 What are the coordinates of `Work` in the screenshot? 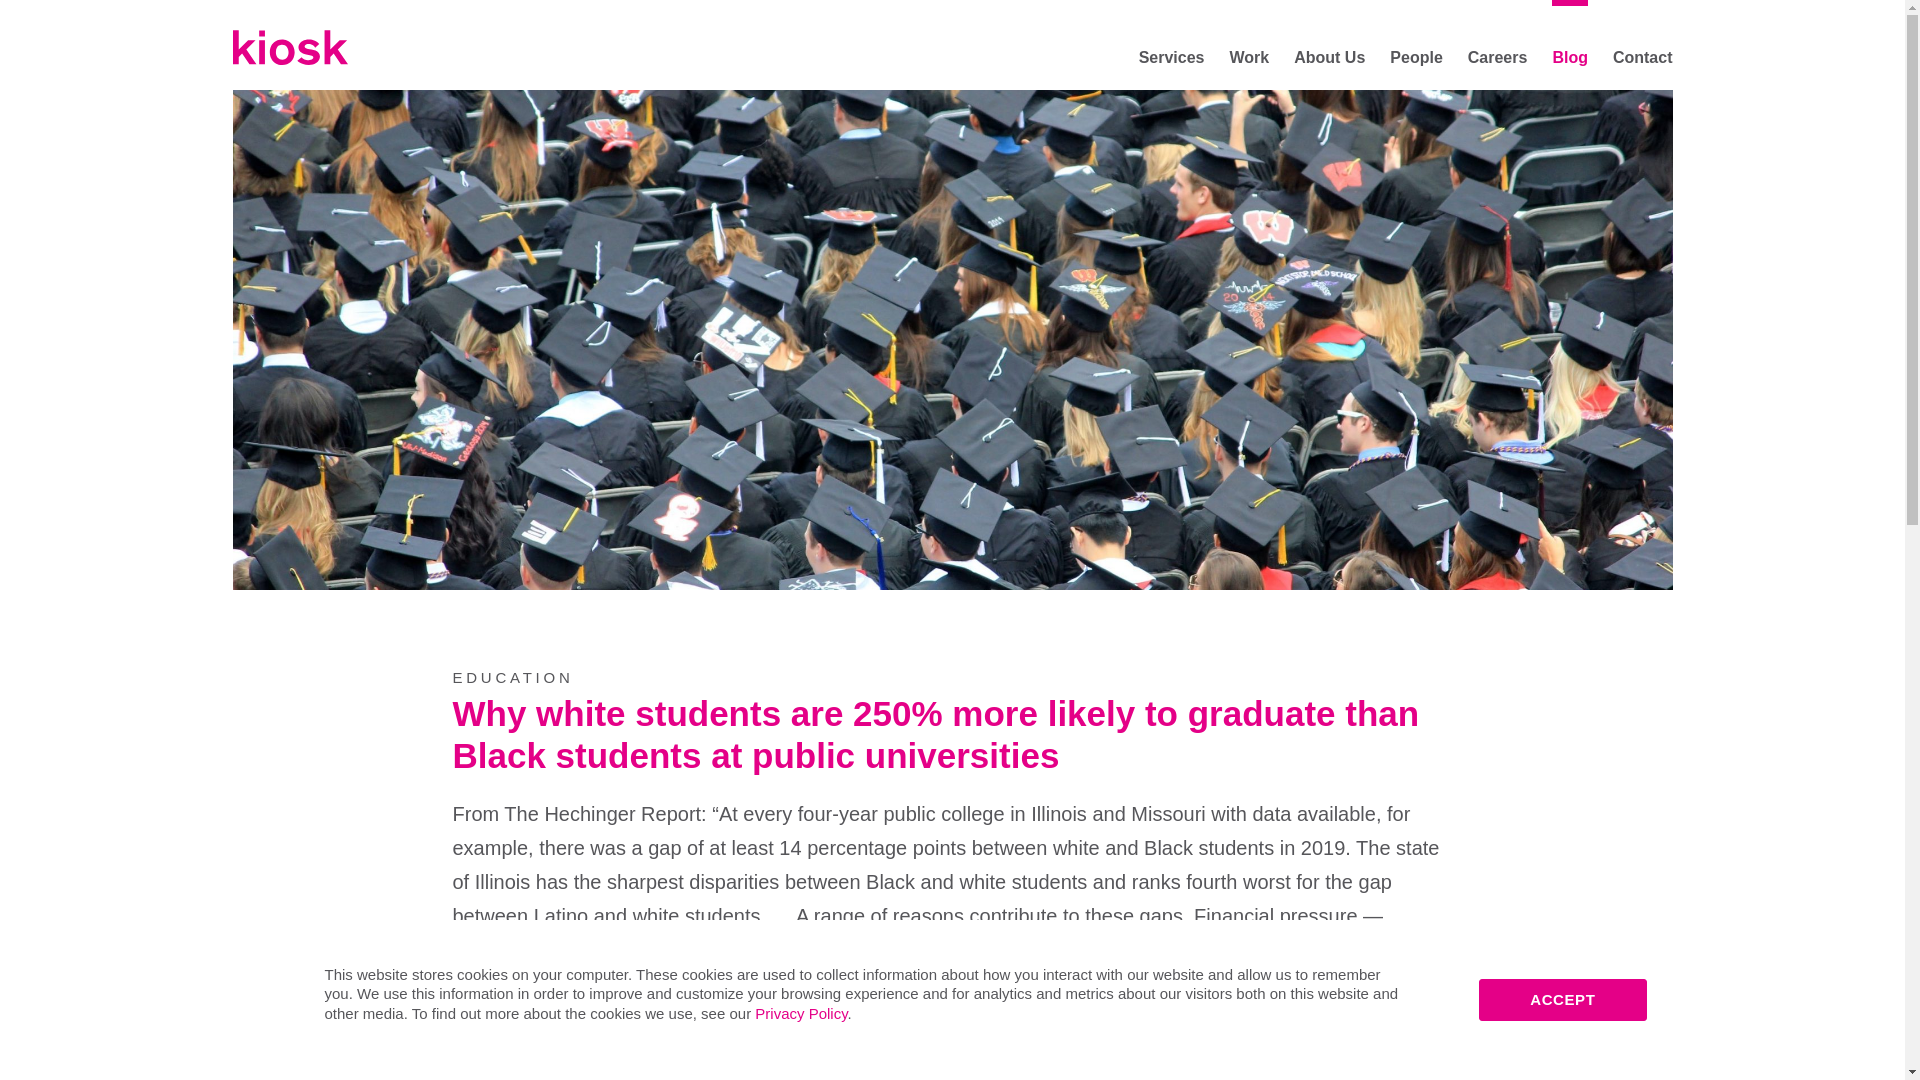 It's located at (1248, 56).